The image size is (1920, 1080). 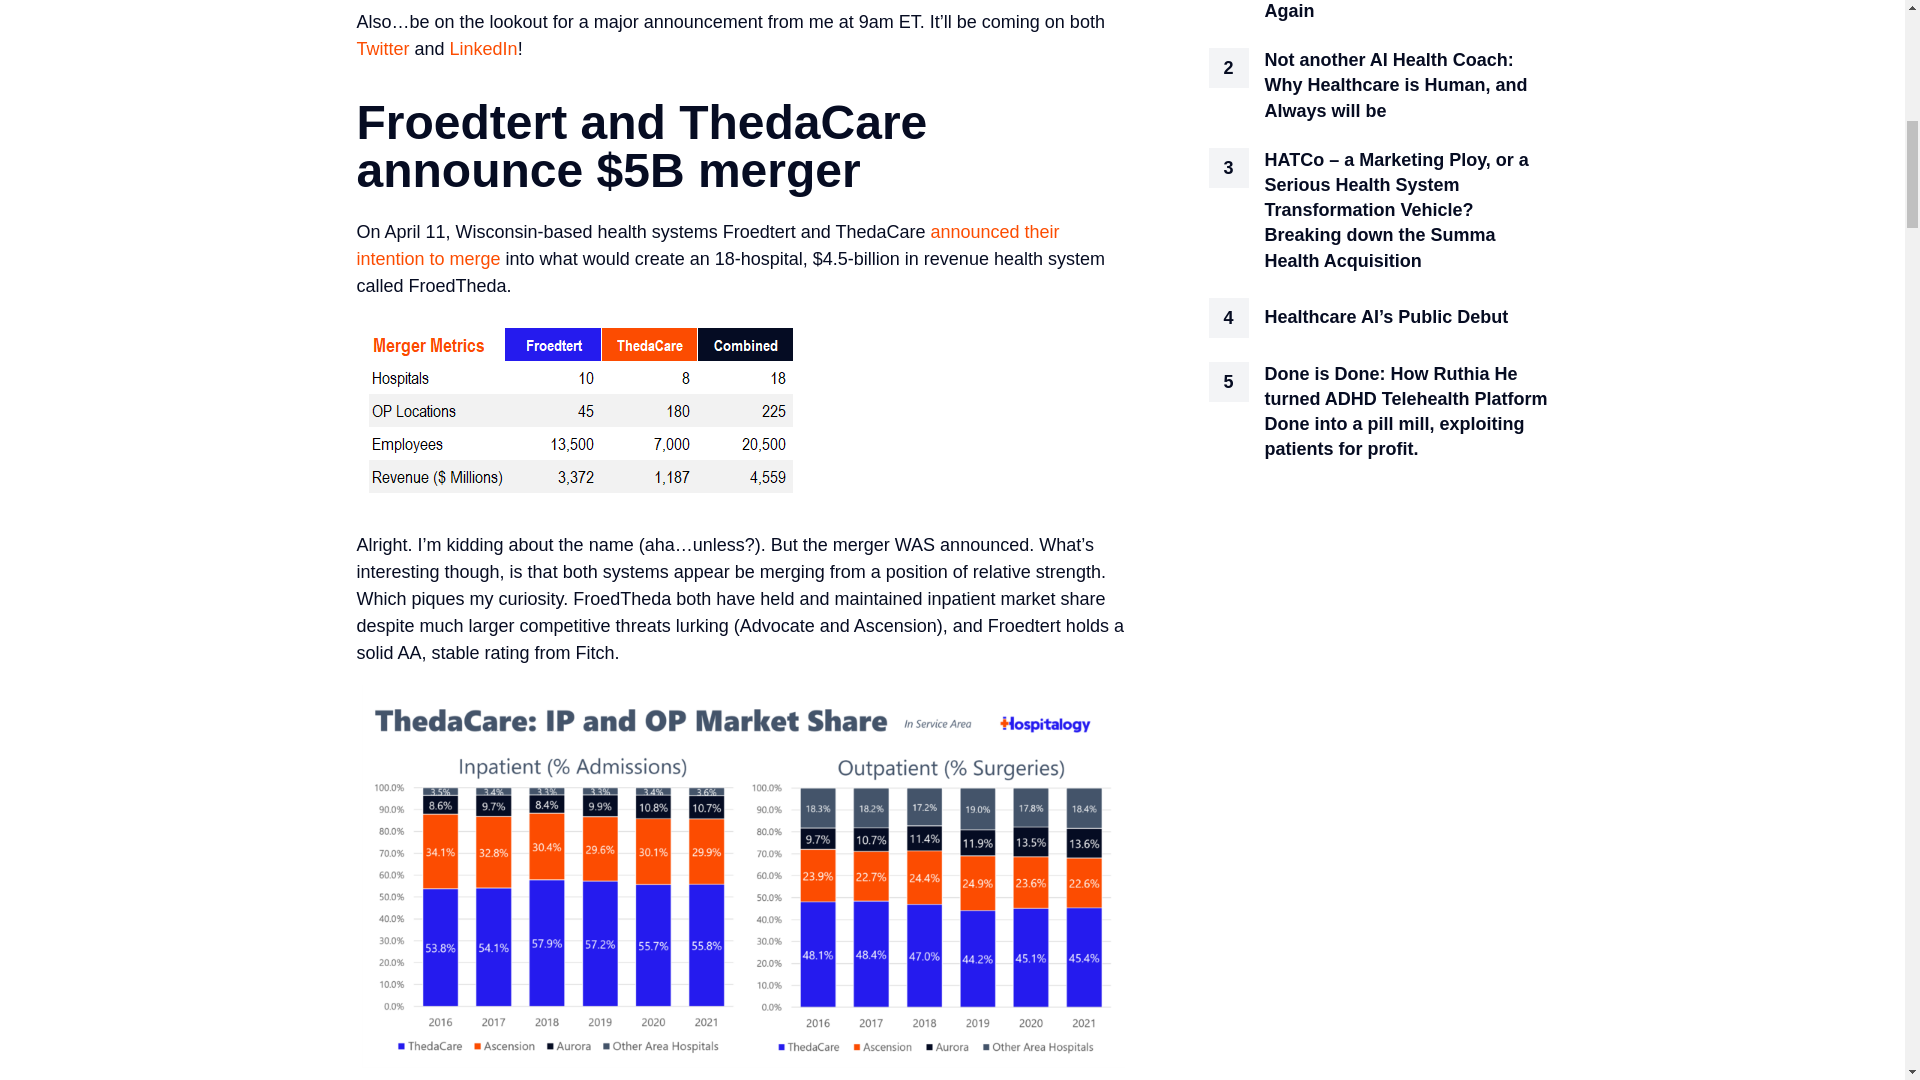 What do you see at coordinates (484, 48) in the screenshot?
I see `LinkedIn` at bounding box center [484, 48].